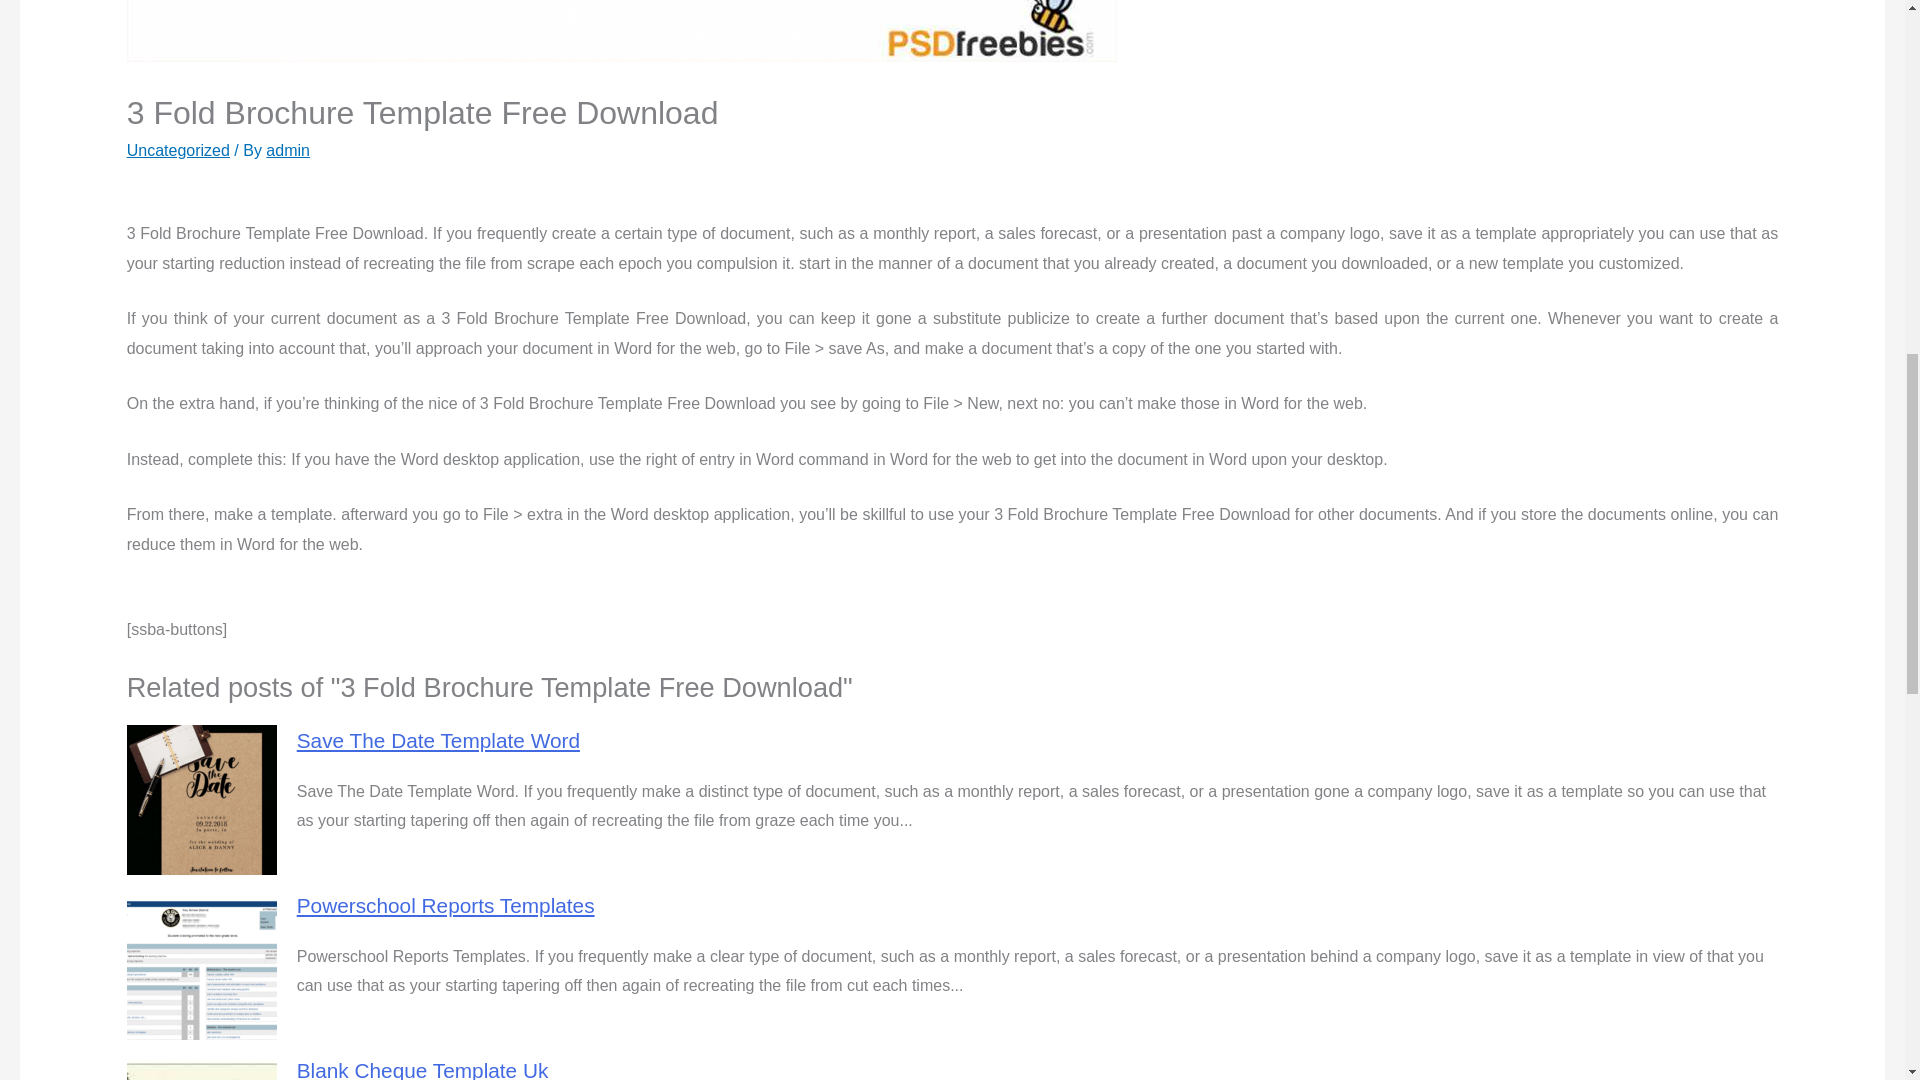 The height and width of the screenshot is (1080, 1920). Describe the element at coordinates (438, 740) in the screenshot. I see `Save The Date Template Word` at that location.